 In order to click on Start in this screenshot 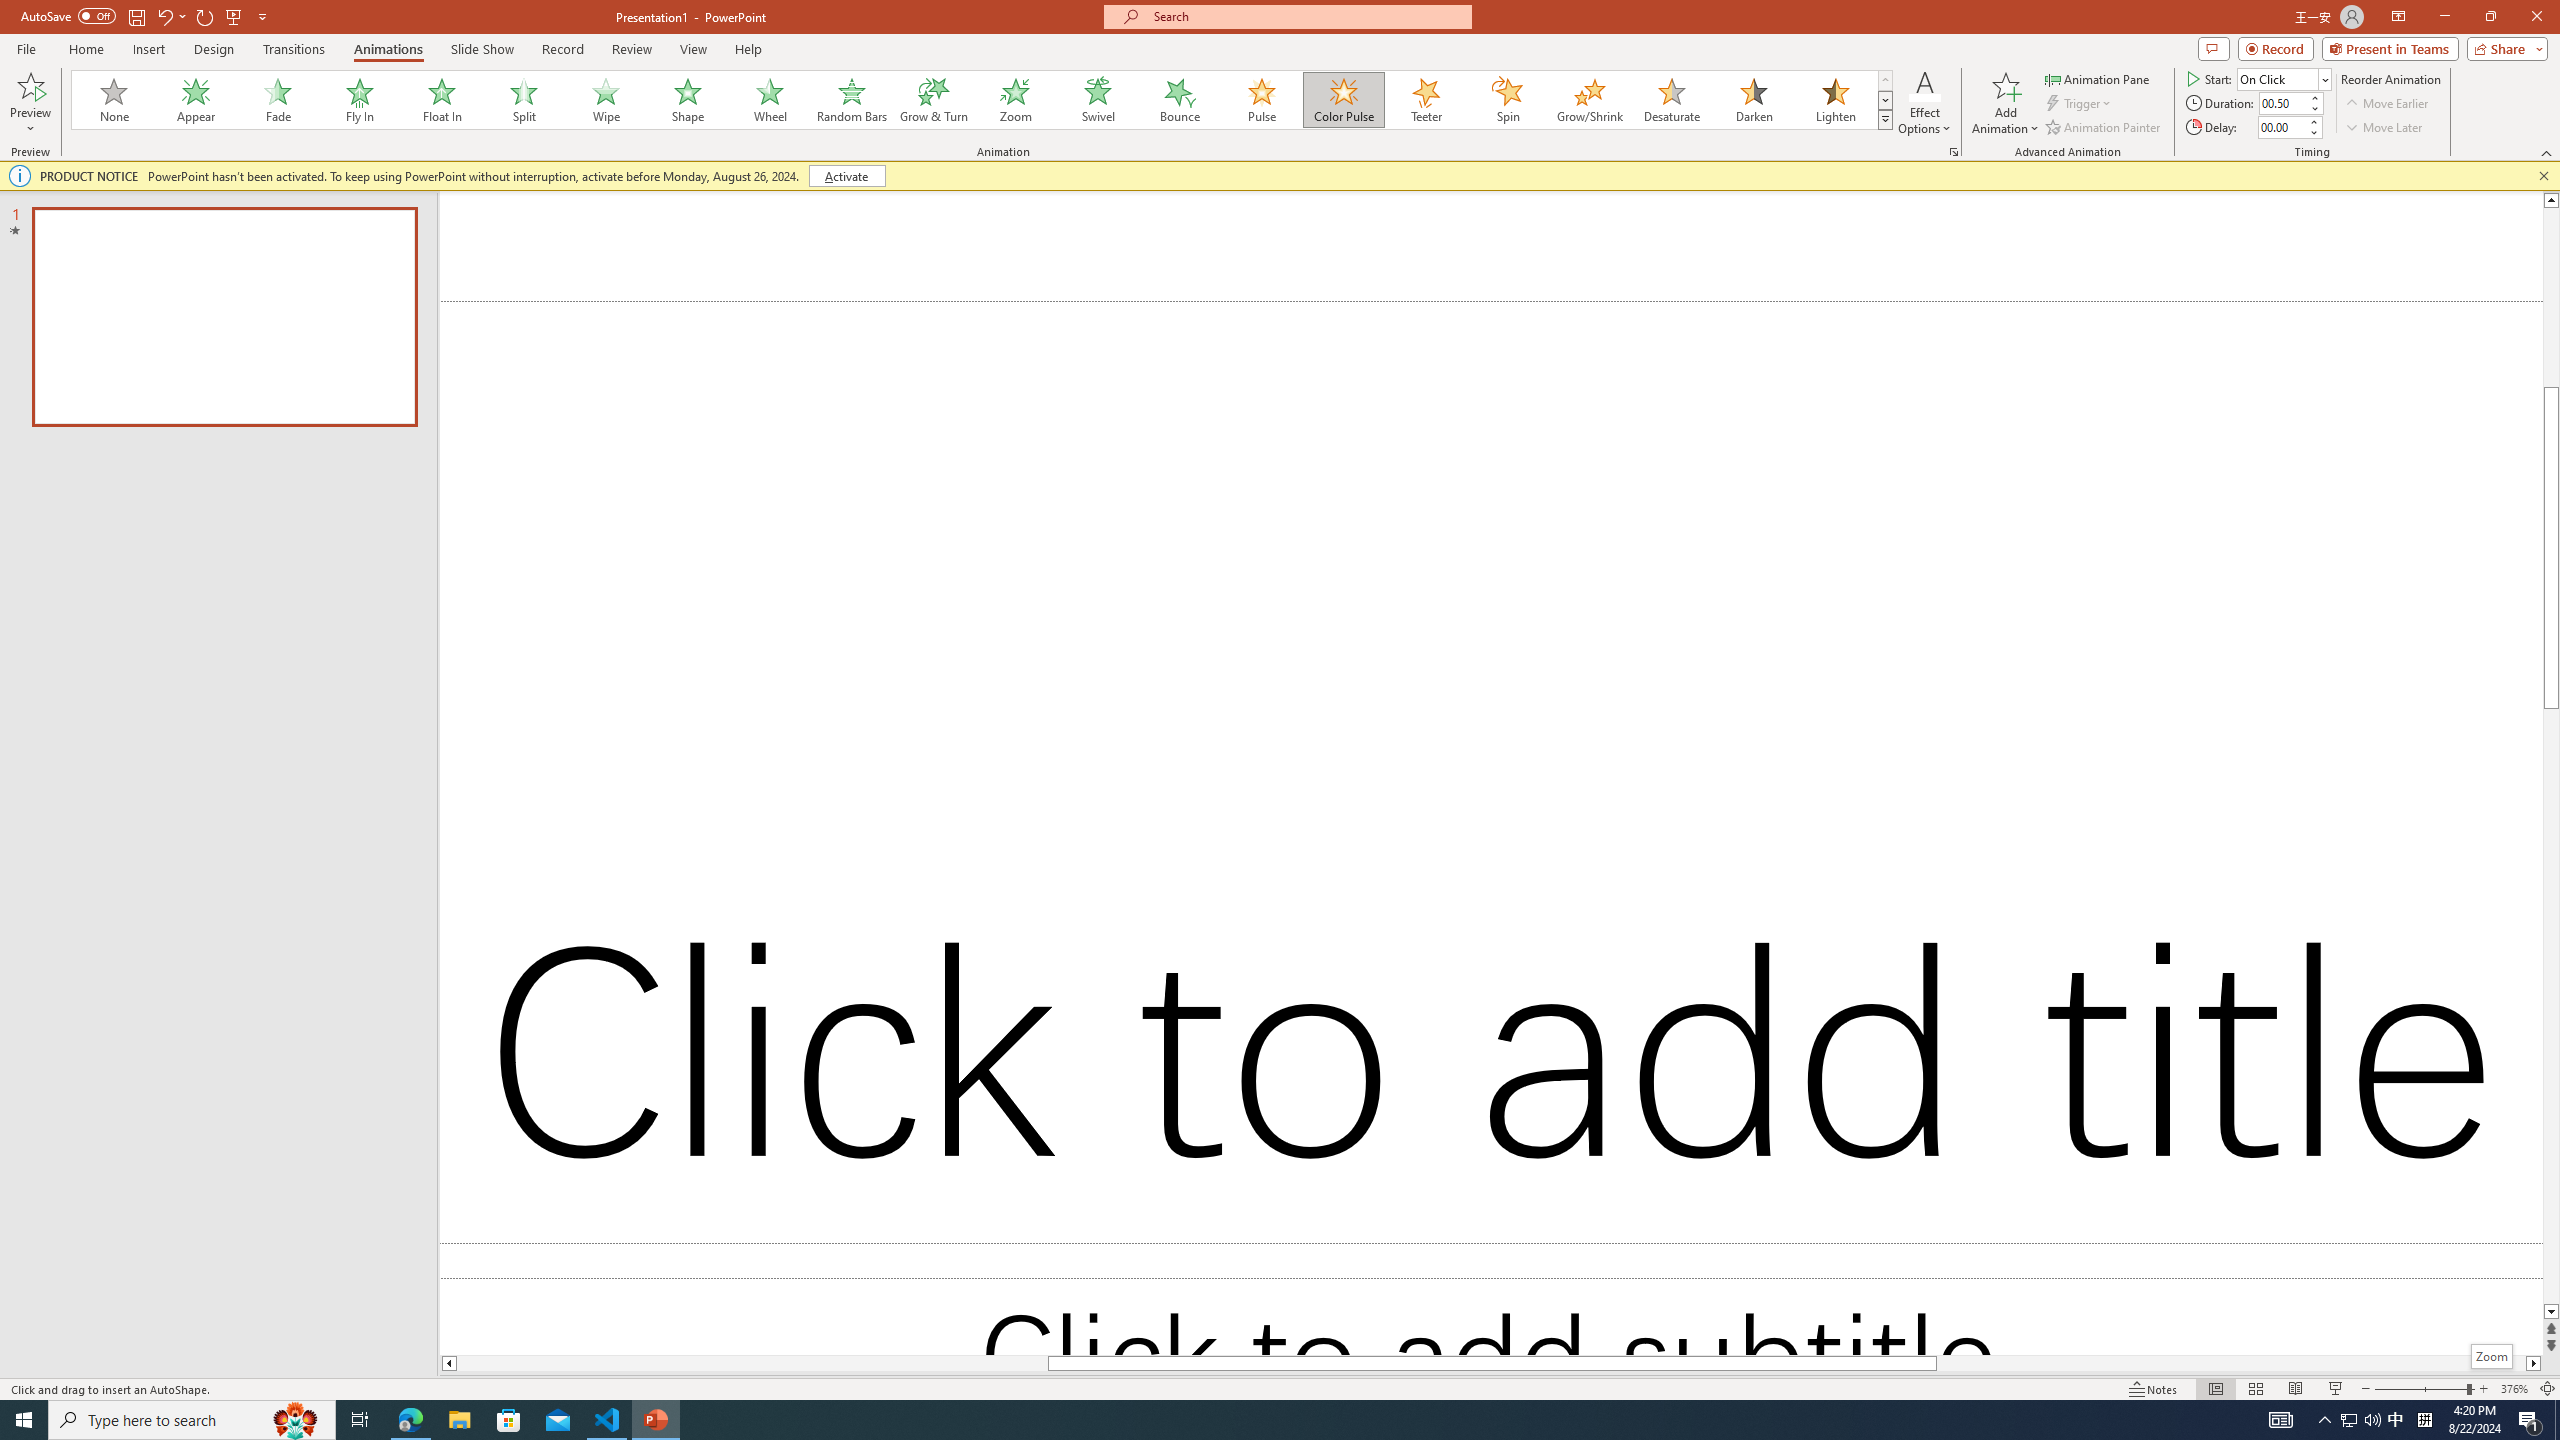, I will do `click(2284, 78)`.